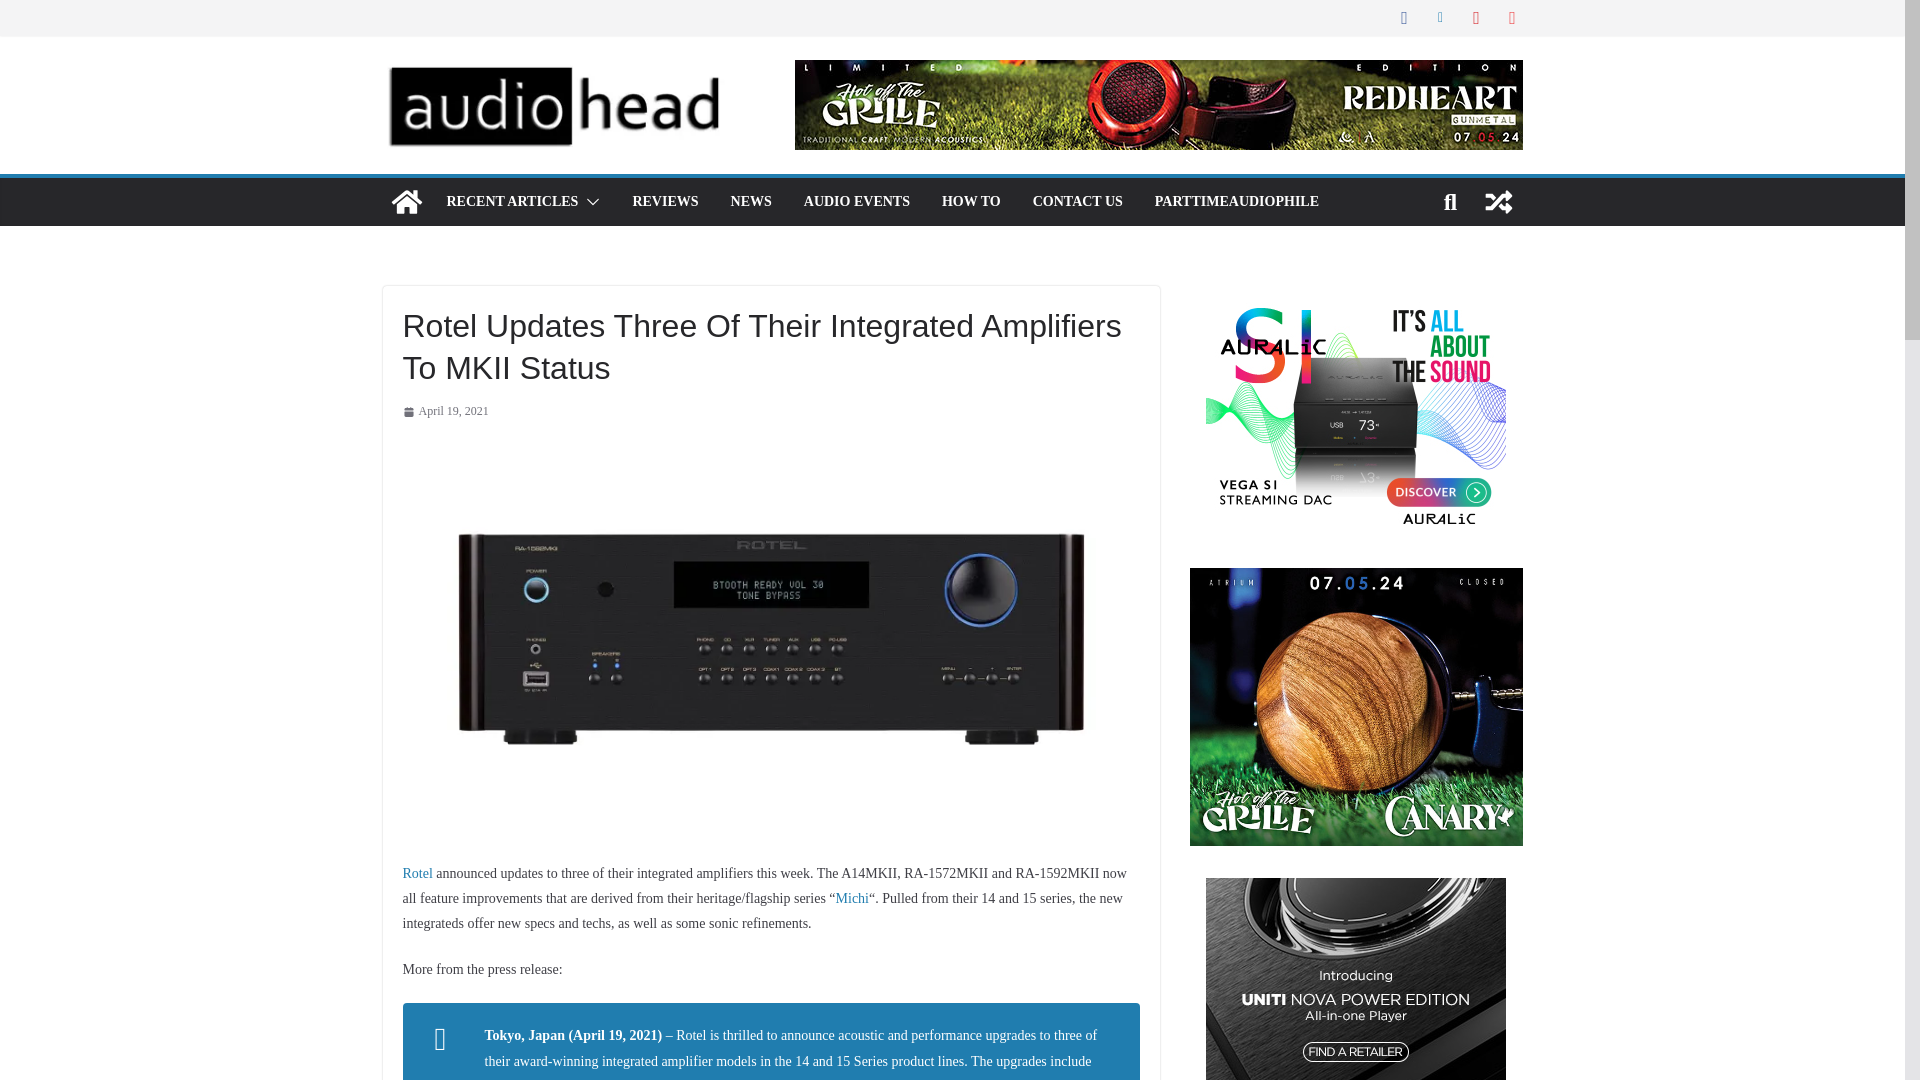 This screenshot has height=1080, width=1920. Describe the element at coordinates (444, 412) in the screenshot. I see `9:38 am` at that location.